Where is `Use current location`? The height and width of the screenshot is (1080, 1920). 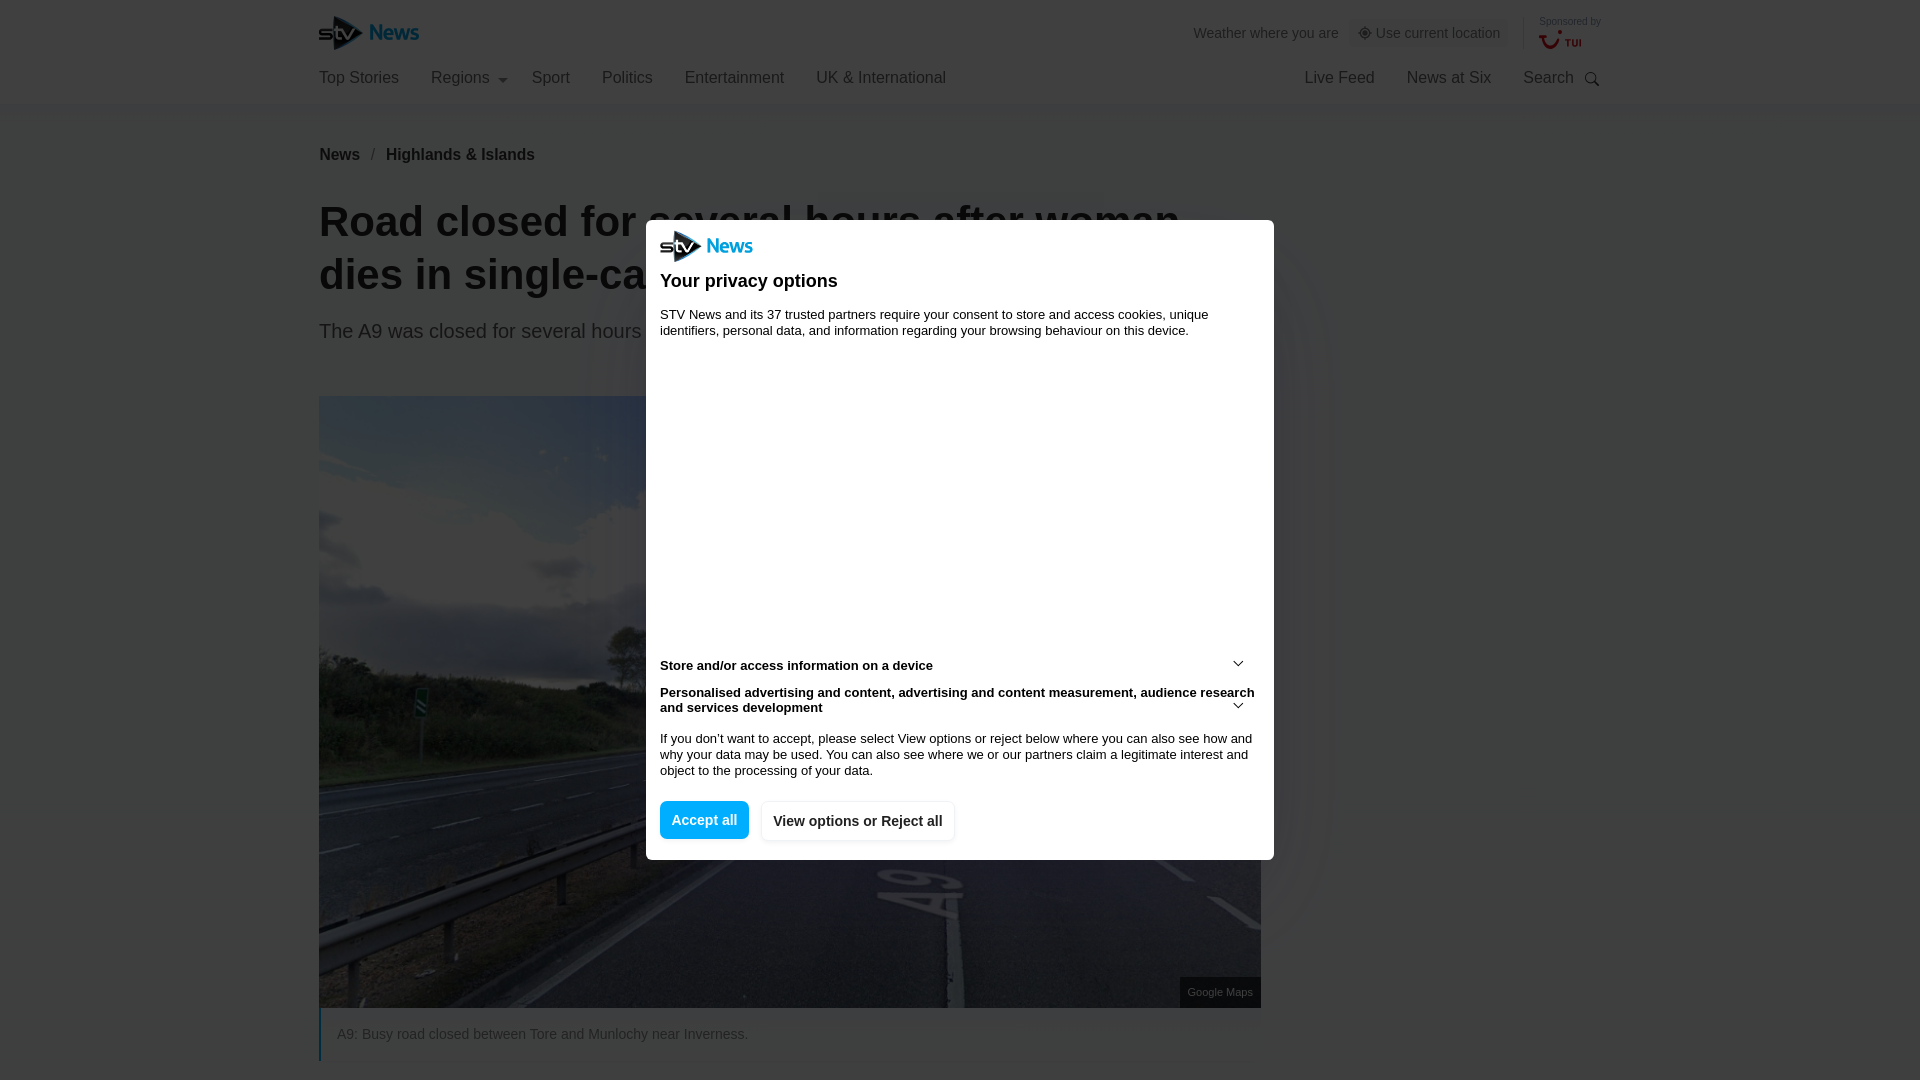
Use current location is located at coordinates (1429, 33).